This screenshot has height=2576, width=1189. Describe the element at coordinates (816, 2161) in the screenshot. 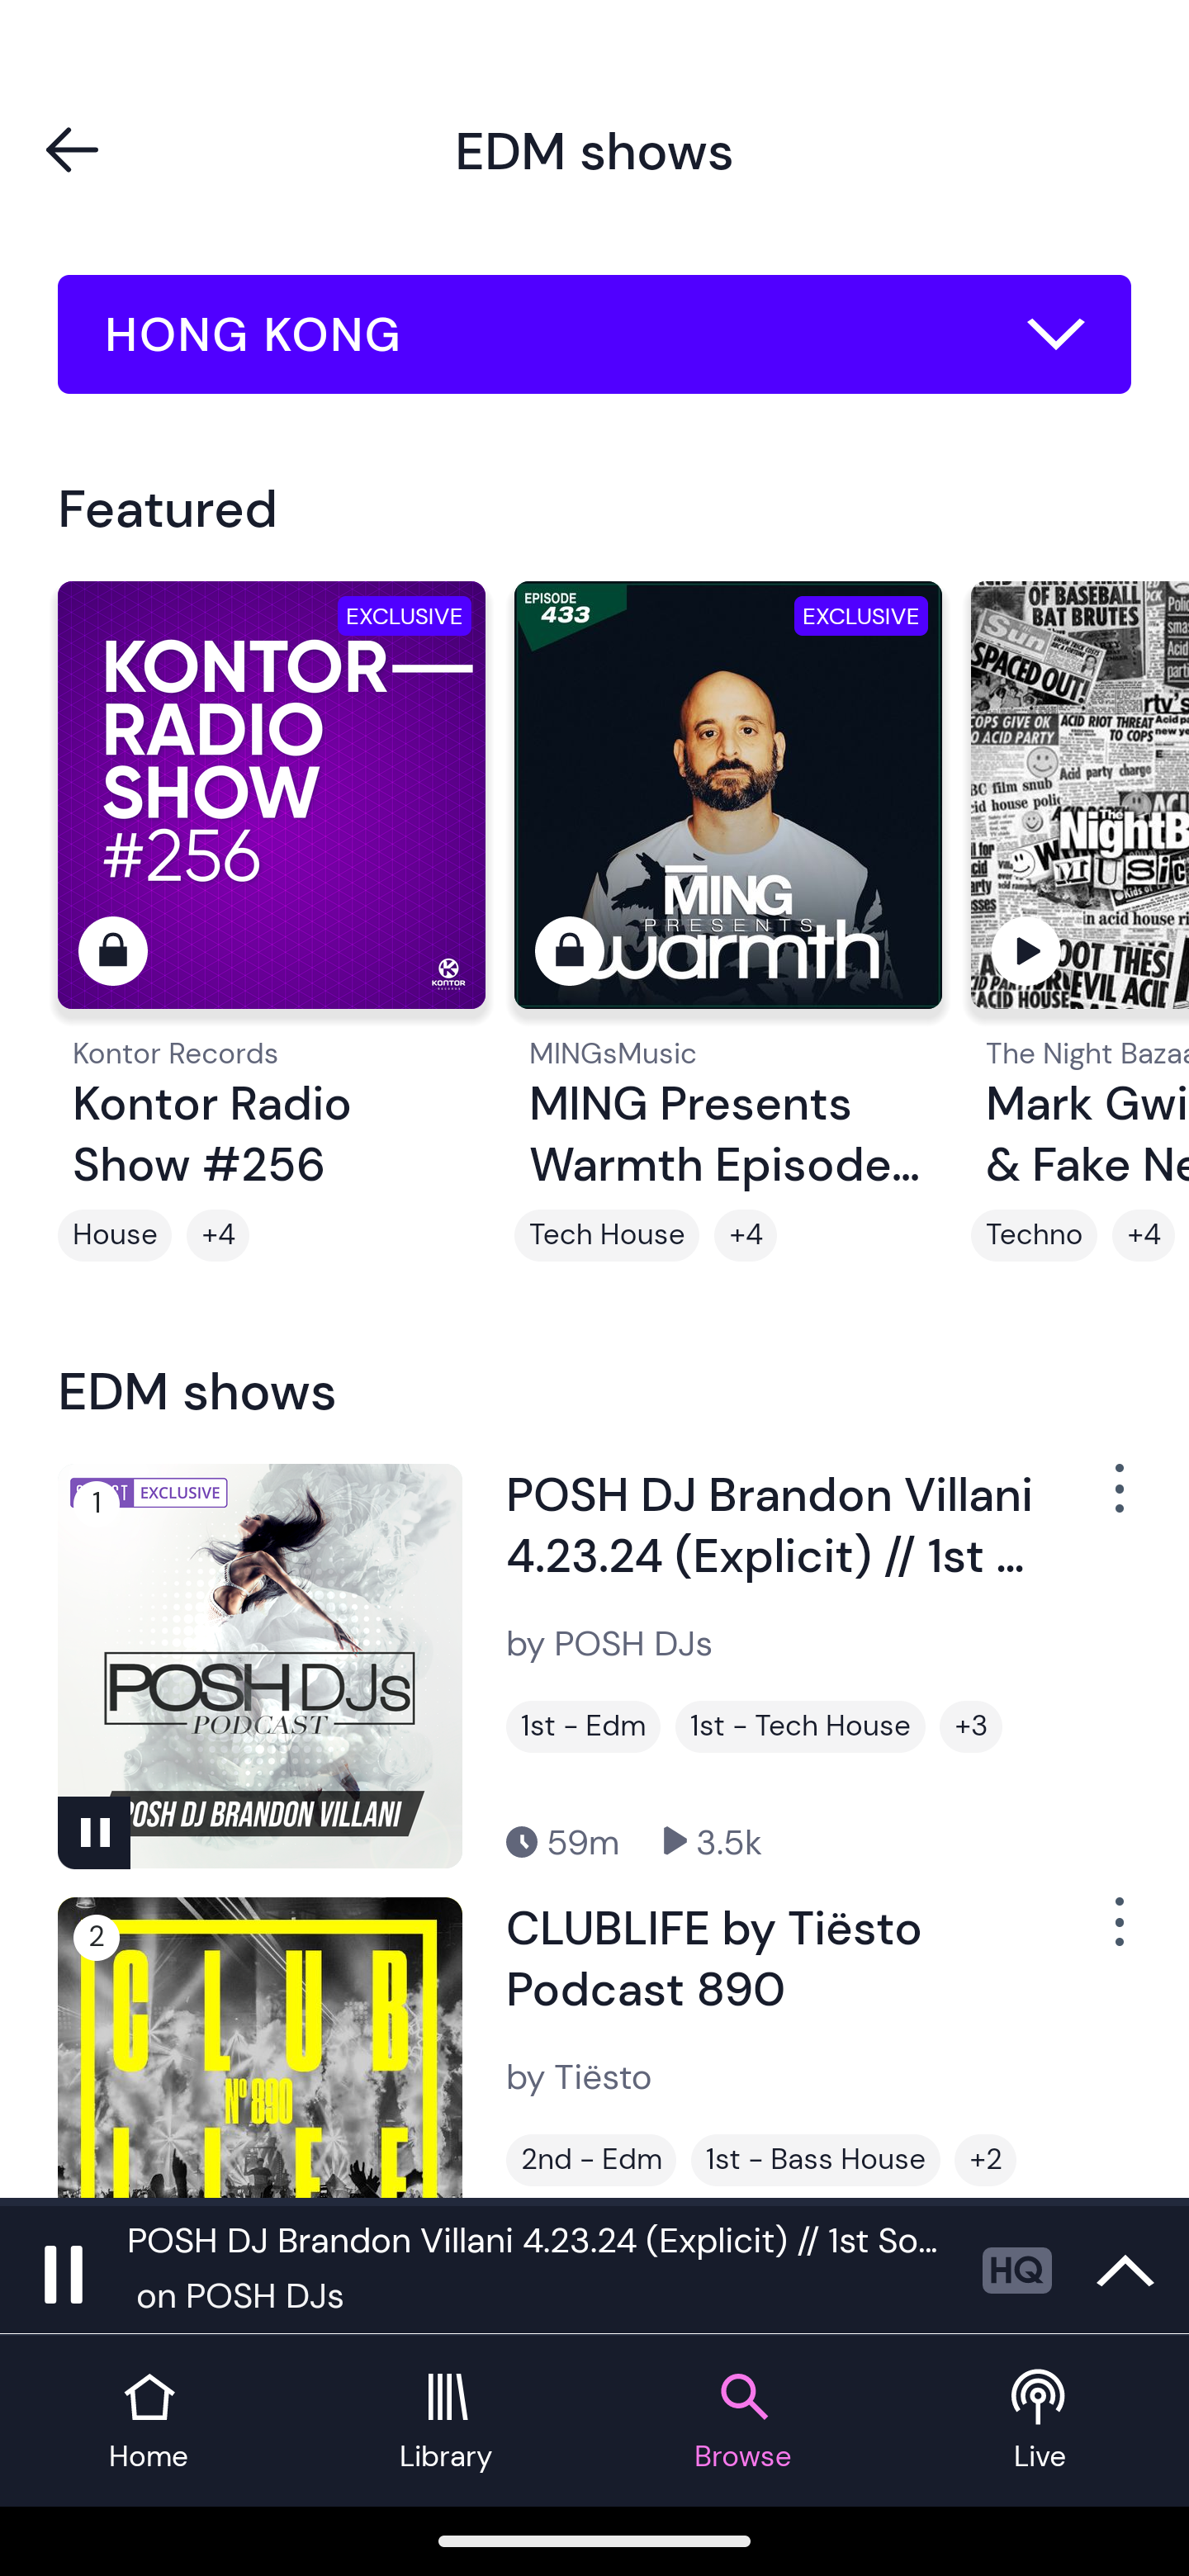

I see `1st - Bass House` at that location.